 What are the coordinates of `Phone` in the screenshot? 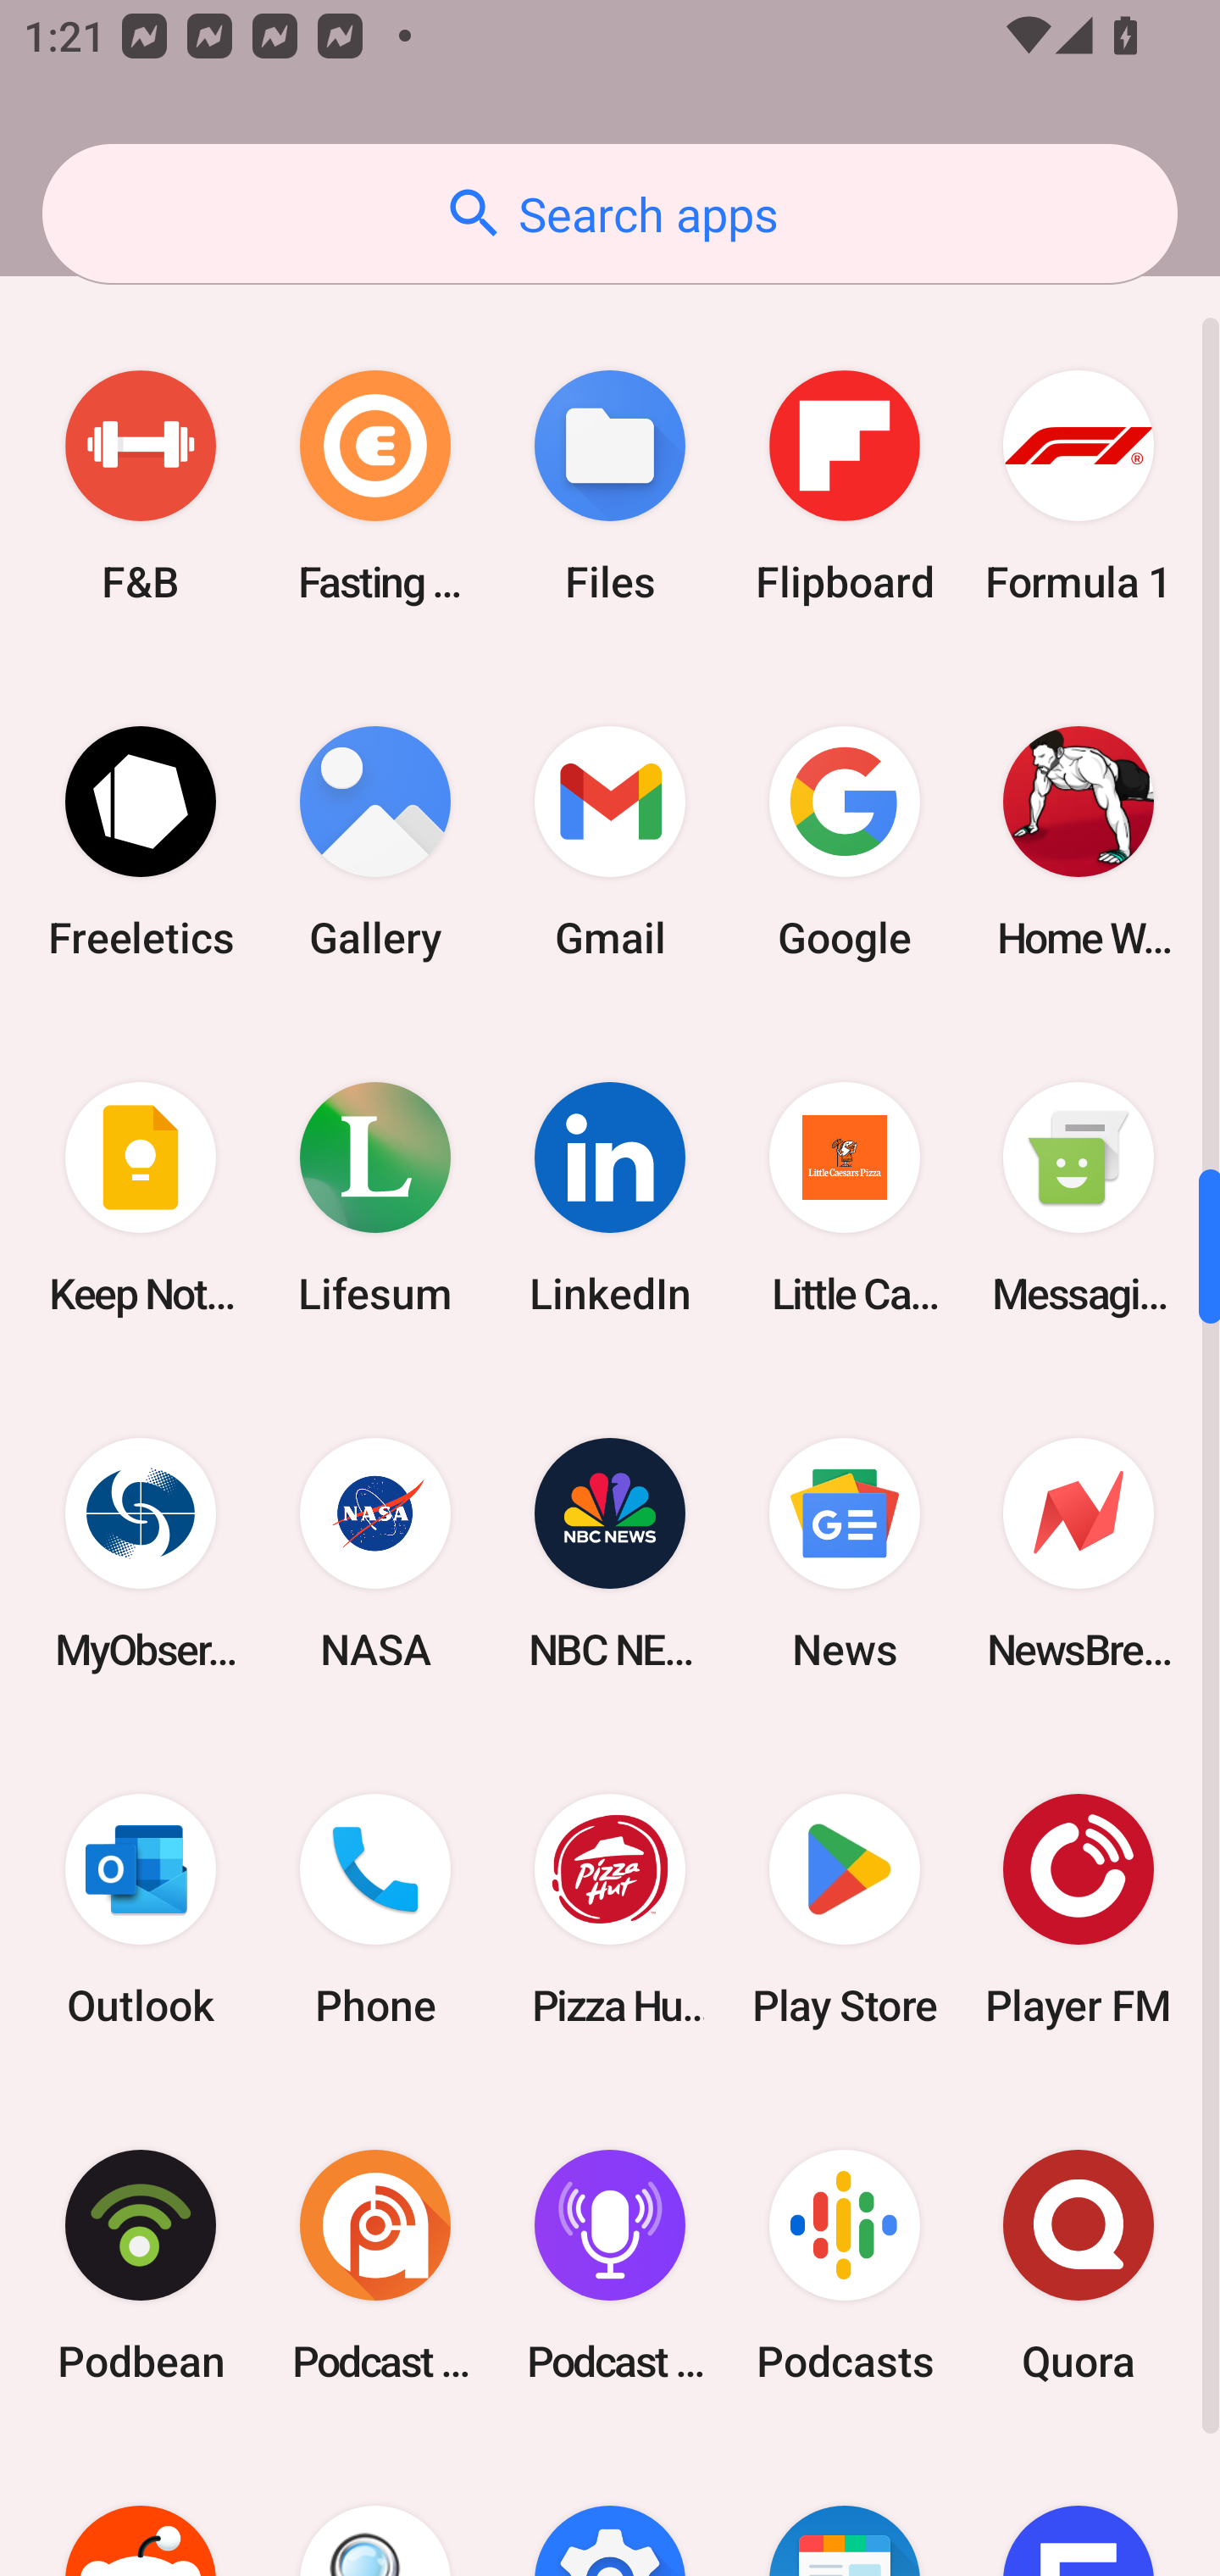 It's located at (375, 1910).